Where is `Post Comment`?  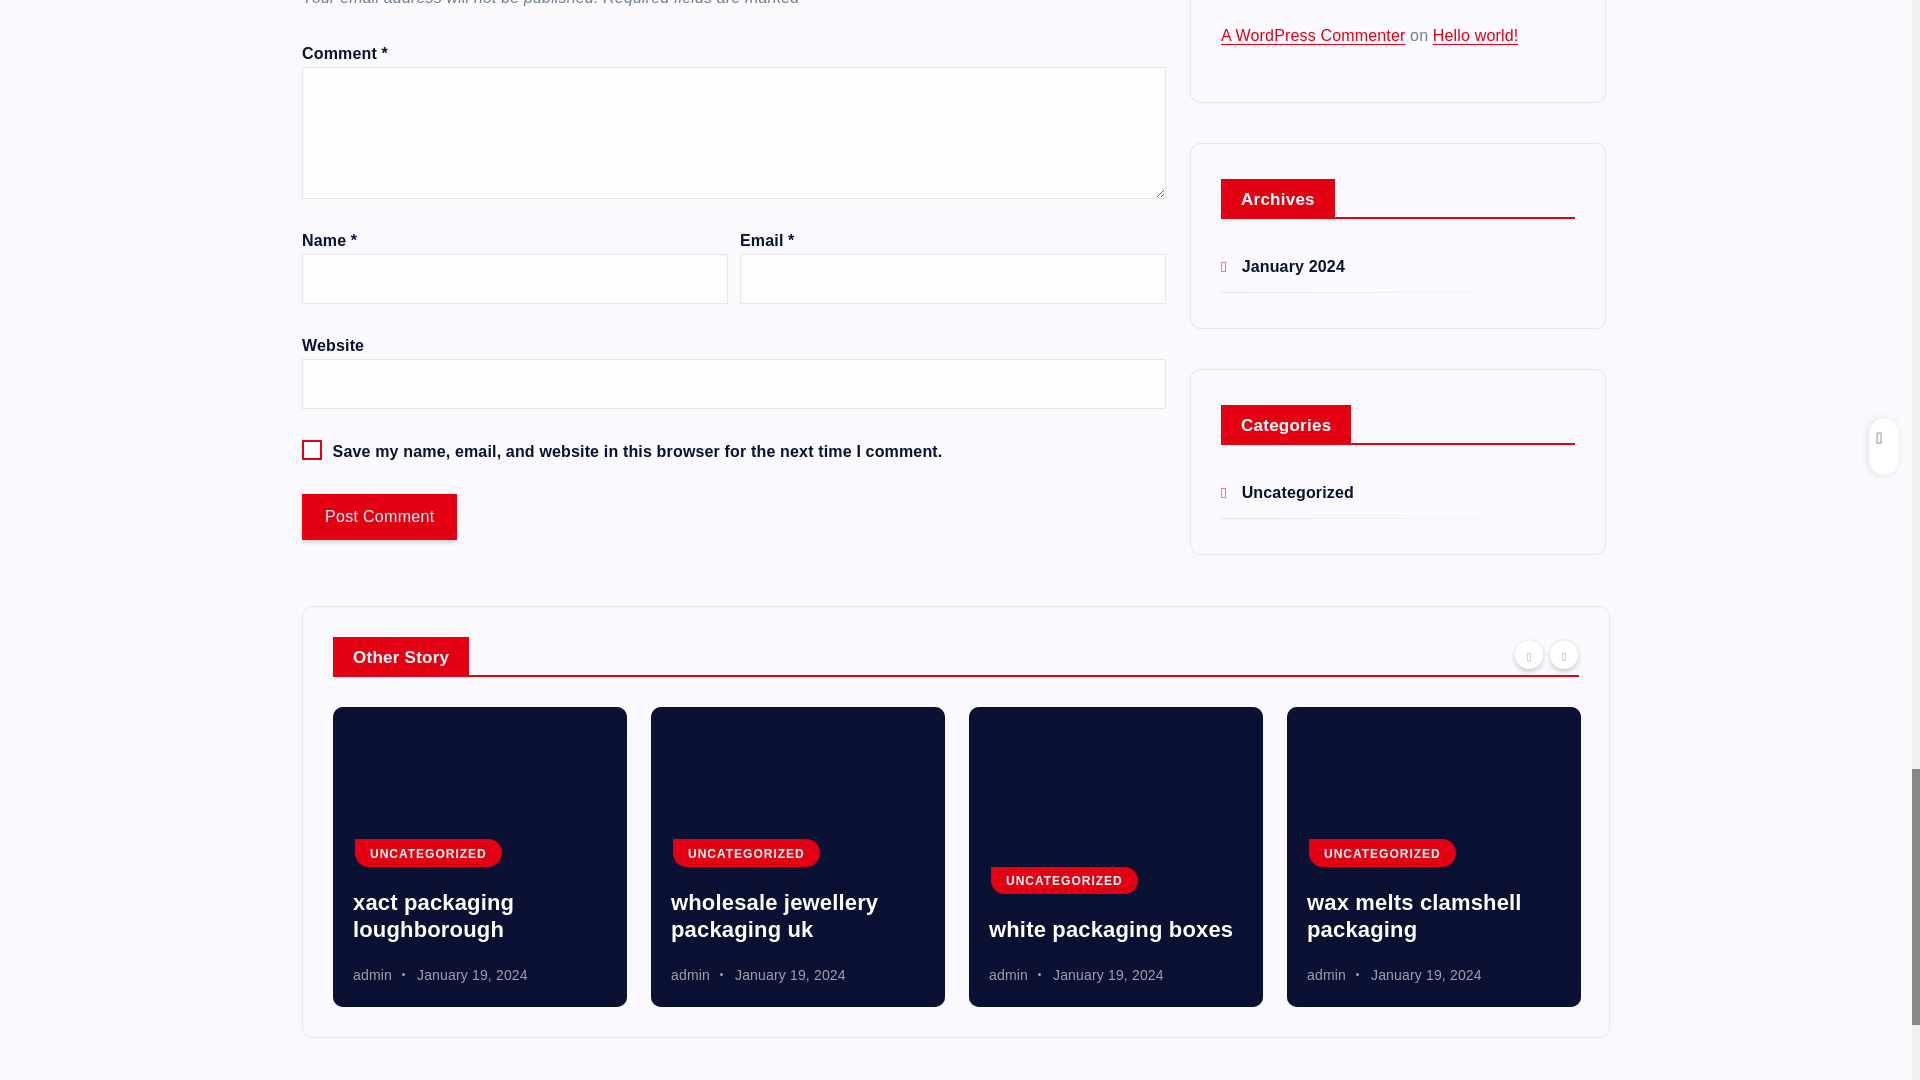 Post Comment is located at coordinates (378, 516).